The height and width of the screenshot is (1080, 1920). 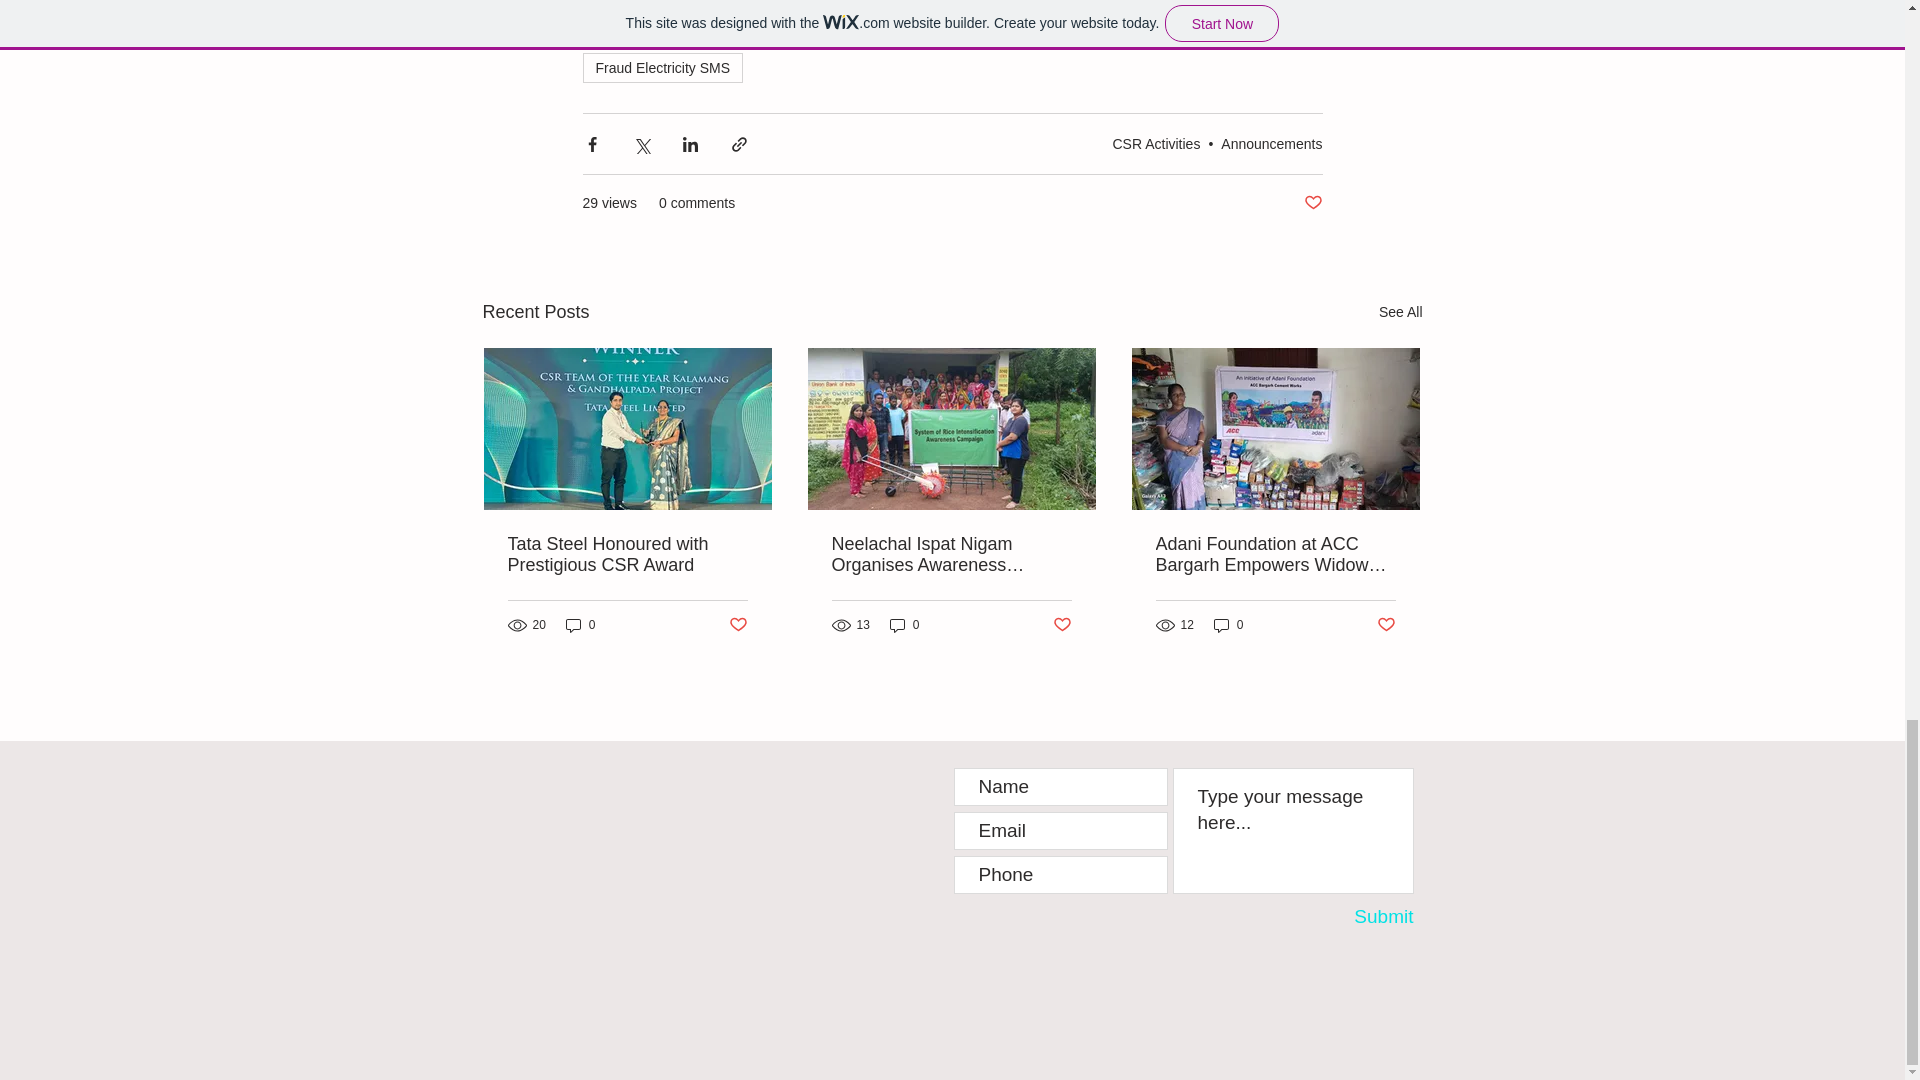 I want to click on Electric bill fraud, so click(x=1134, y=30).